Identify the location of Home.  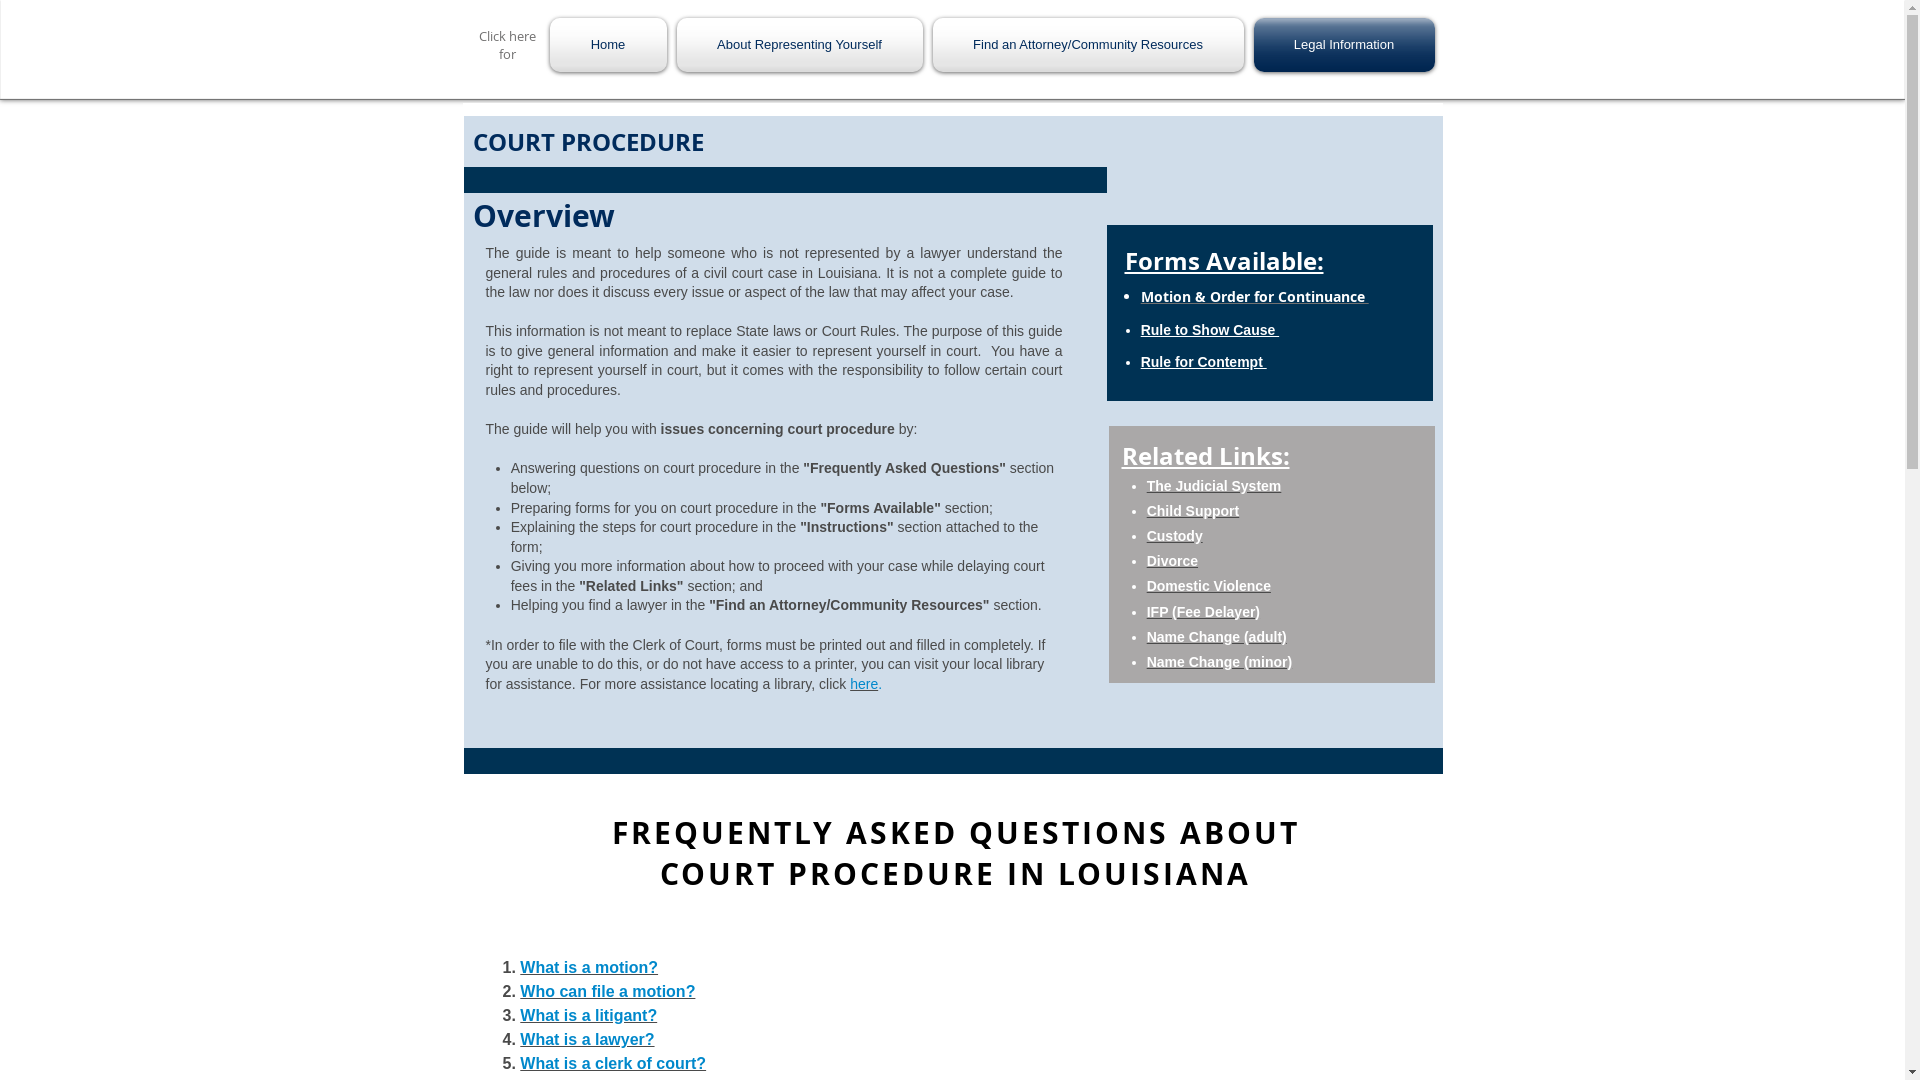
(611, 45).